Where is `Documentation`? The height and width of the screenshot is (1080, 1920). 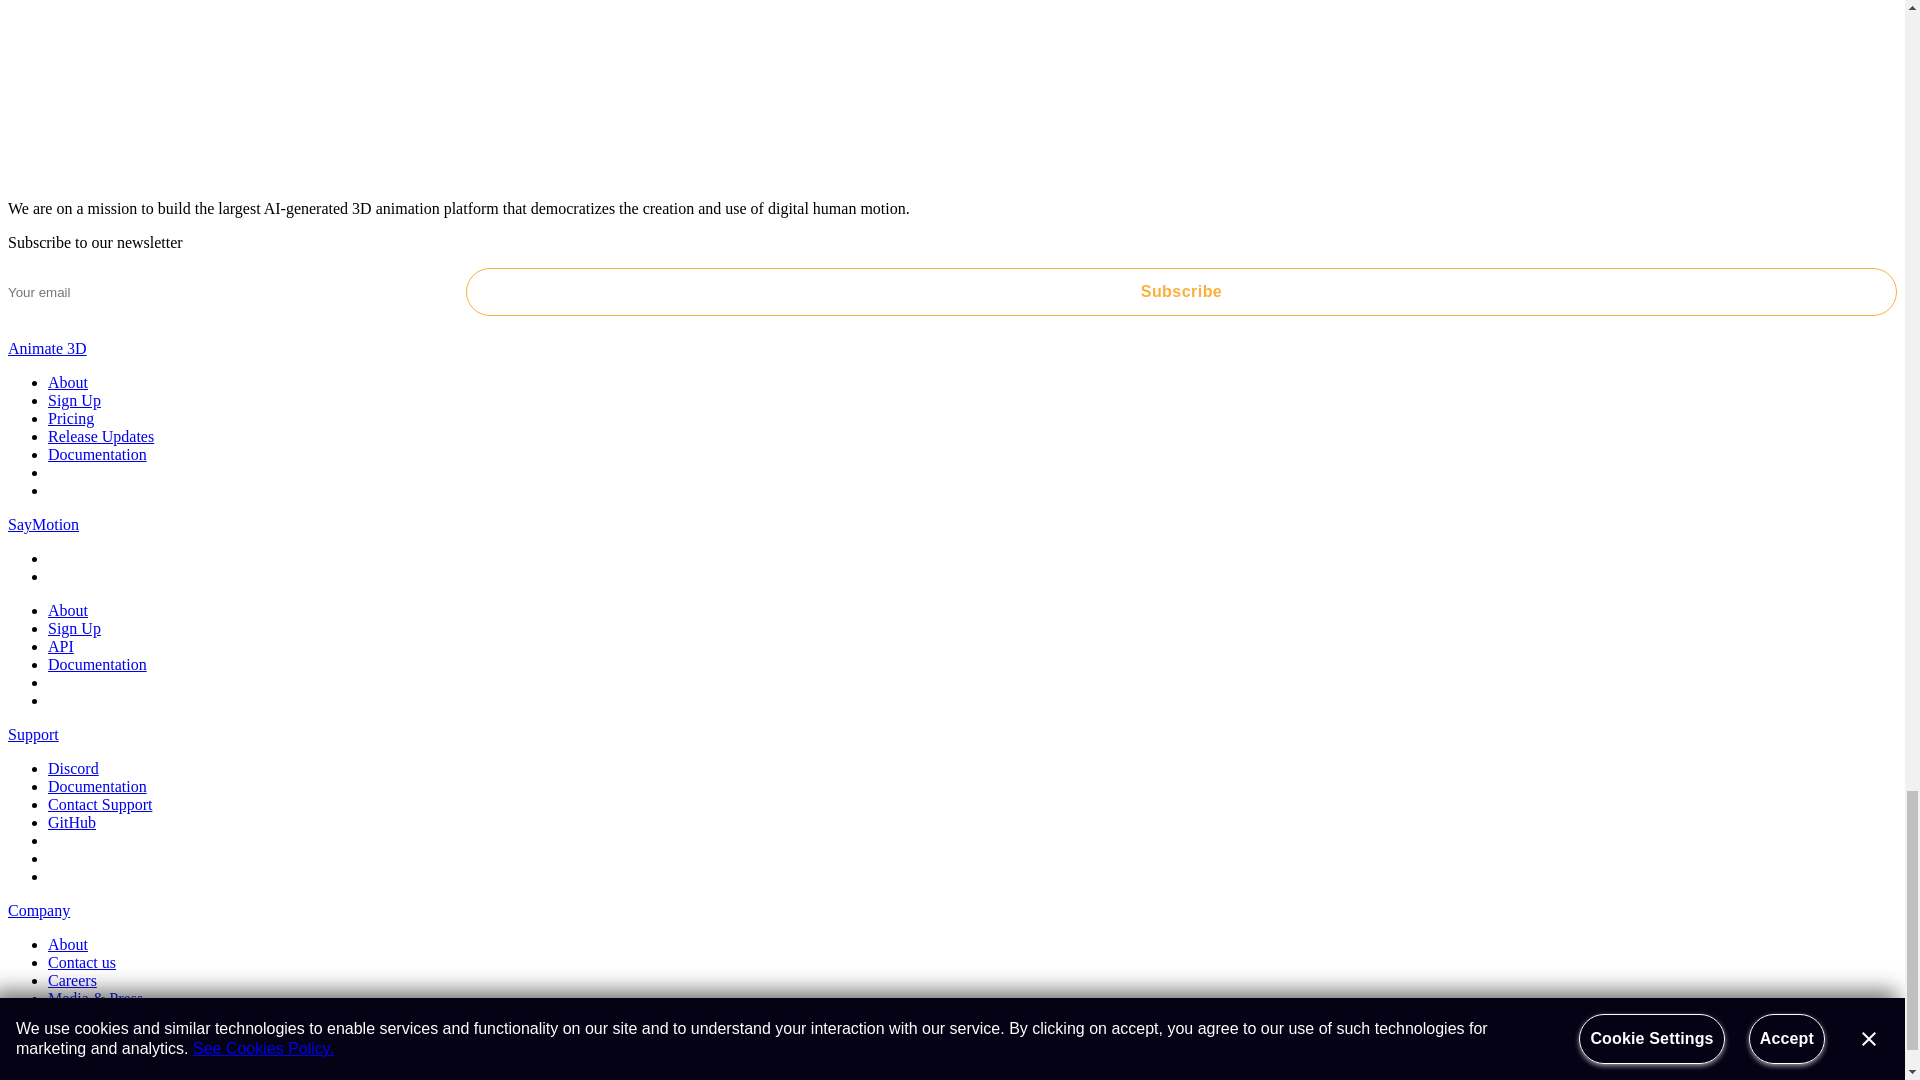
Documentation is located at coordinates (98, 454).